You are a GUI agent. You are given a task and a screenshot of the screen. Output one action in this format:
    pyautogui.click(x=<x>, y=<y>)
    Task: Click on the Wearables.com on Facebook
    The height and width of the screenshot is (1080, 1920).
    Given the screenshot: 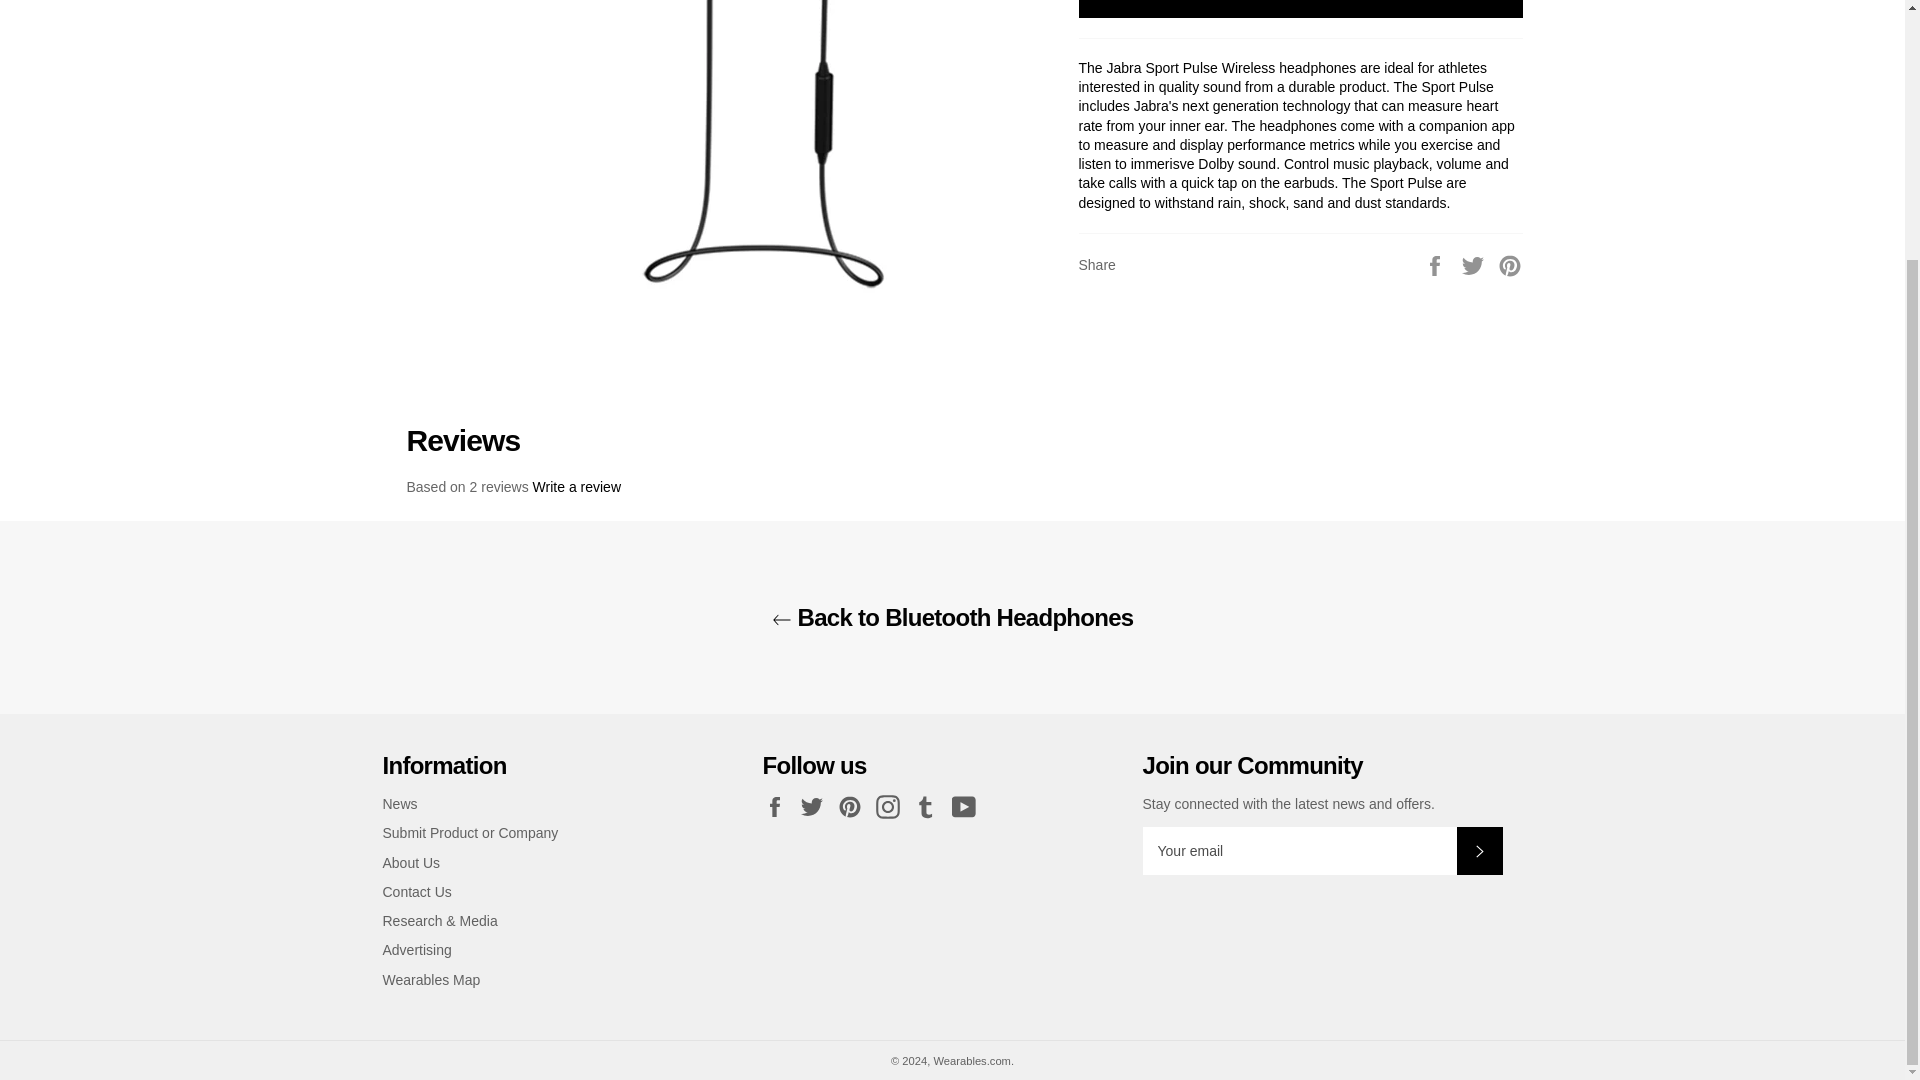 What is the action you would take?
    pyautogui.click(x=779, y=806)
    